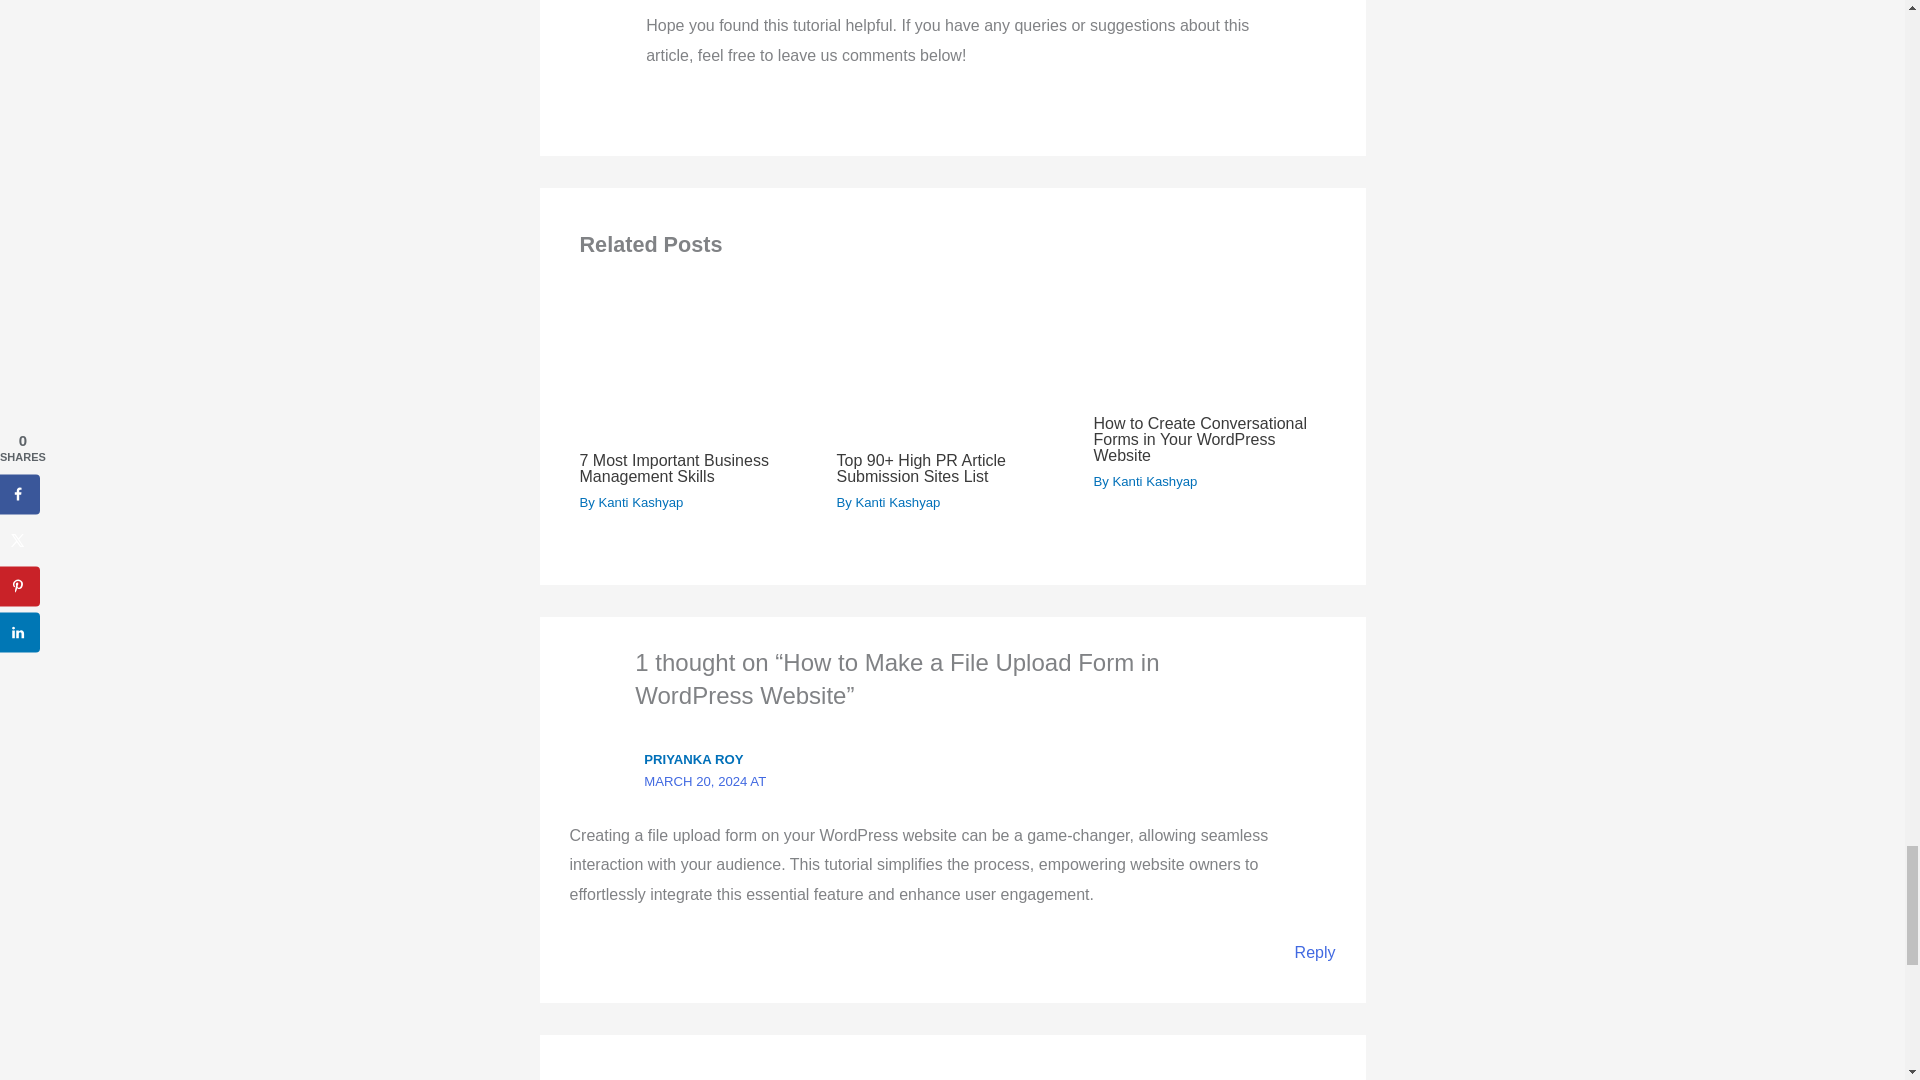 This screenshot has height=1080, width=1920. What do you see at coordinates (704, 782) in the screenshot?
I see `MARCH 20, 2024 AT` at bounding box center [704, 782].